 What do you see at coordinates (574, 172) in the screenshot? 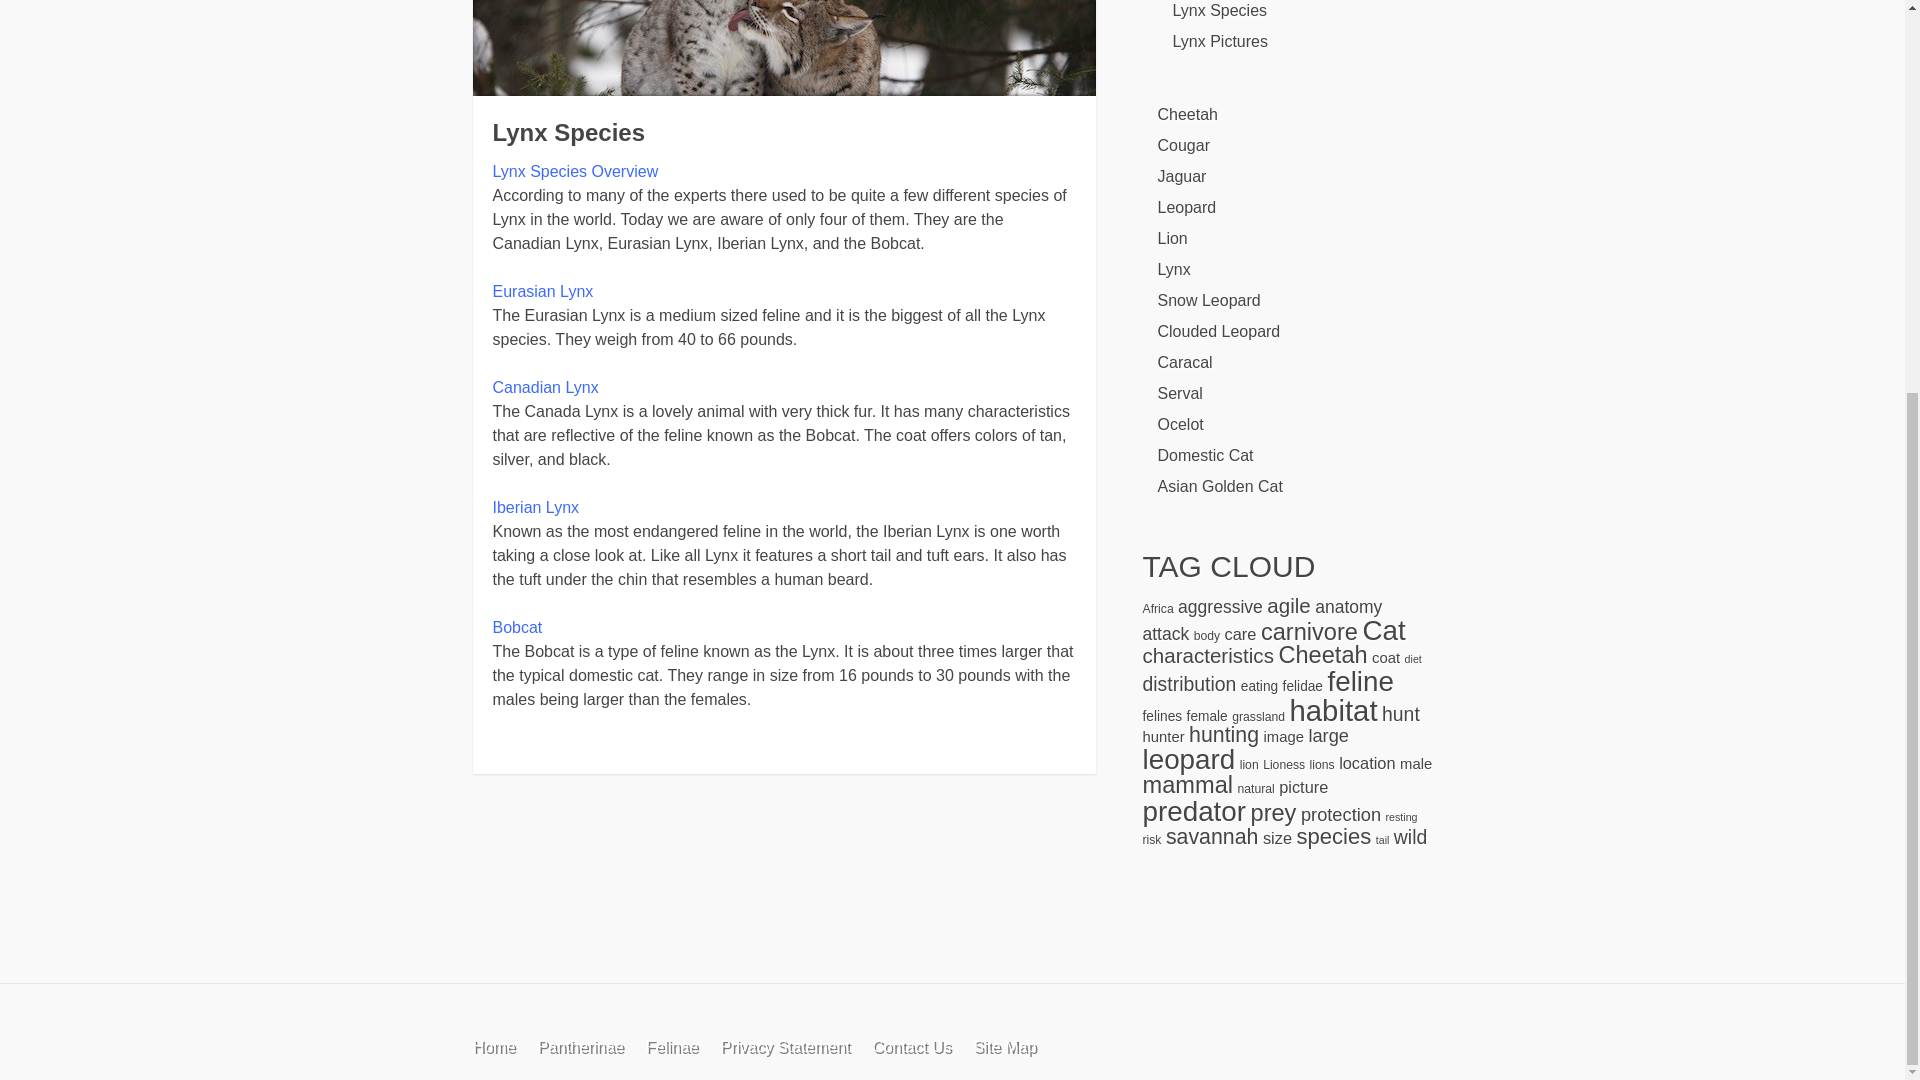
I see `Lynx Species Overview` at bounding box center [574, 172].